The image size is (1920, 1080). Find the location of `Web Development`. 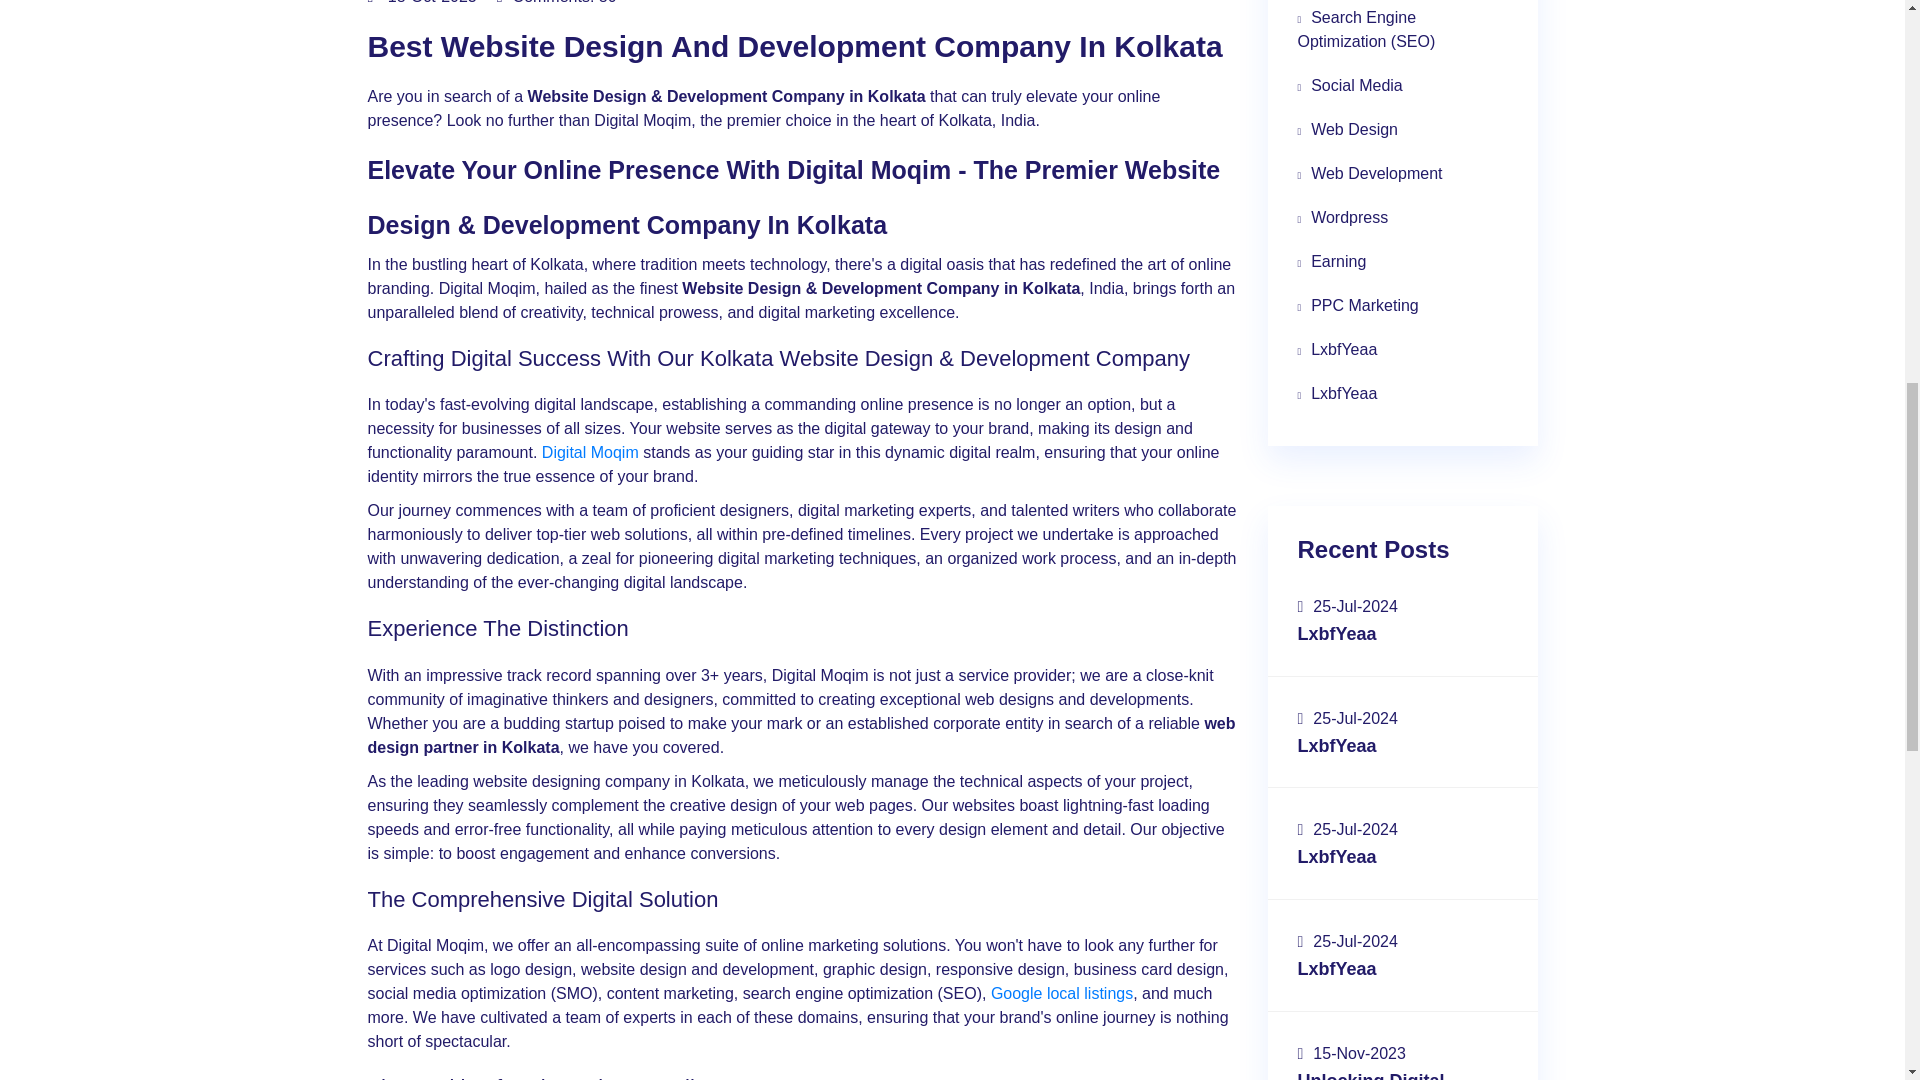

Web Development is located at coordinates (1402, 174).